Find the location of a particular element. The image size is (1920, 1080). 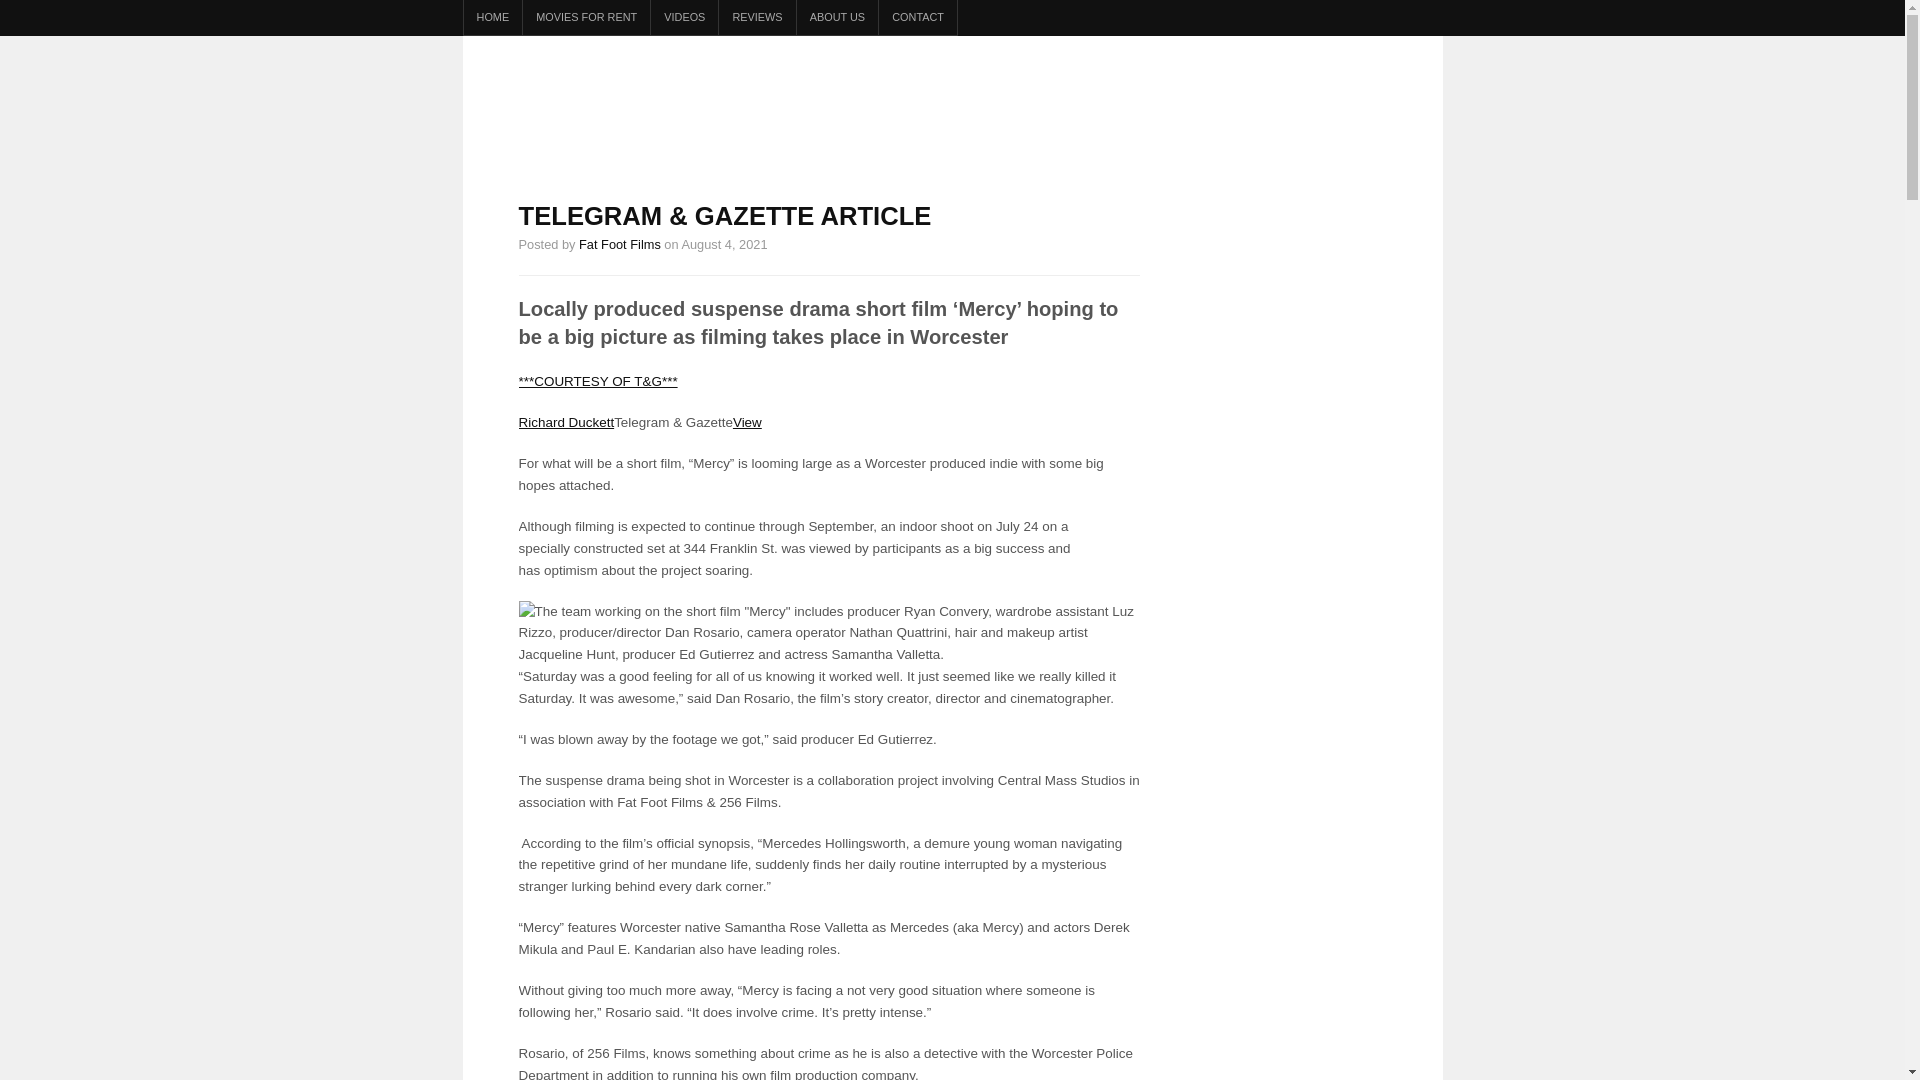

View is located at coordinates (748, 422).